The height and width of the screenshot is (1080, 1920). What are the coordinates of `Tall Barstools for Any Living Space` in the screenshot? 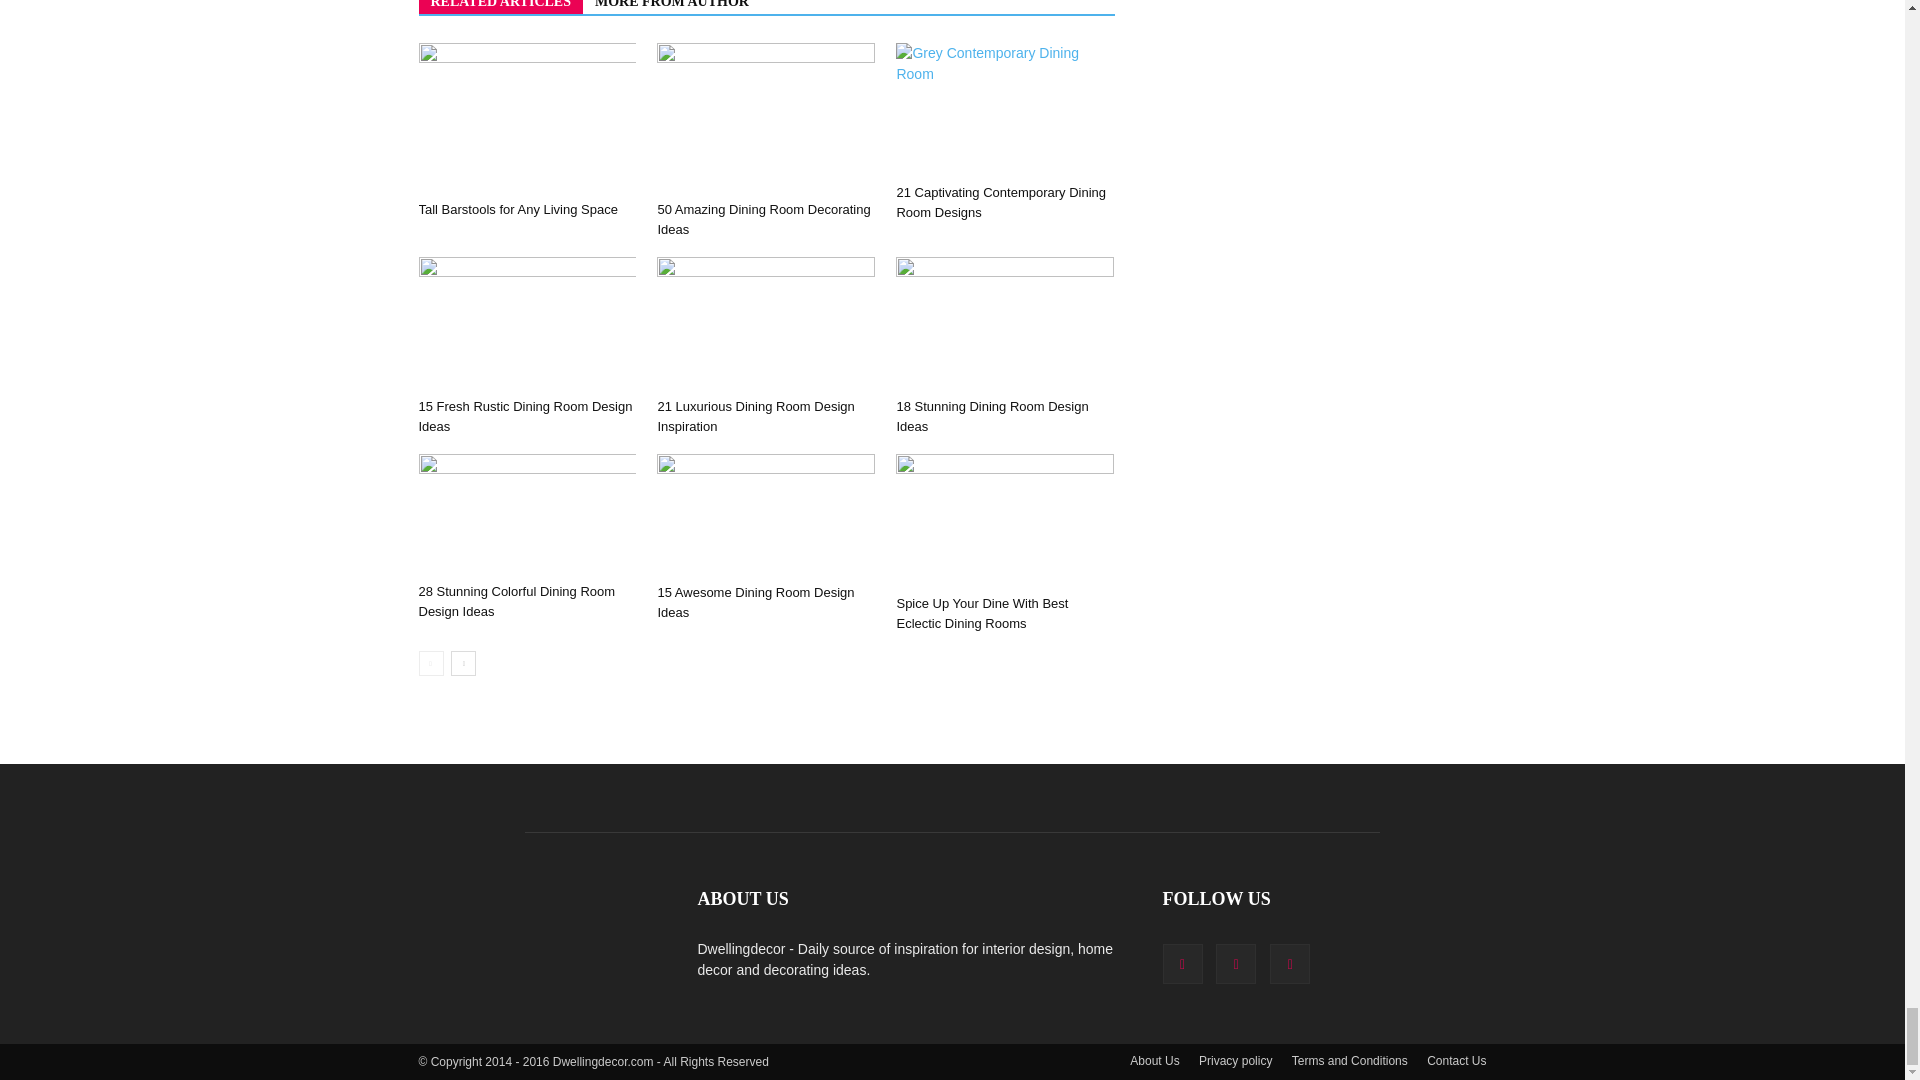 It's located at (526, 118).